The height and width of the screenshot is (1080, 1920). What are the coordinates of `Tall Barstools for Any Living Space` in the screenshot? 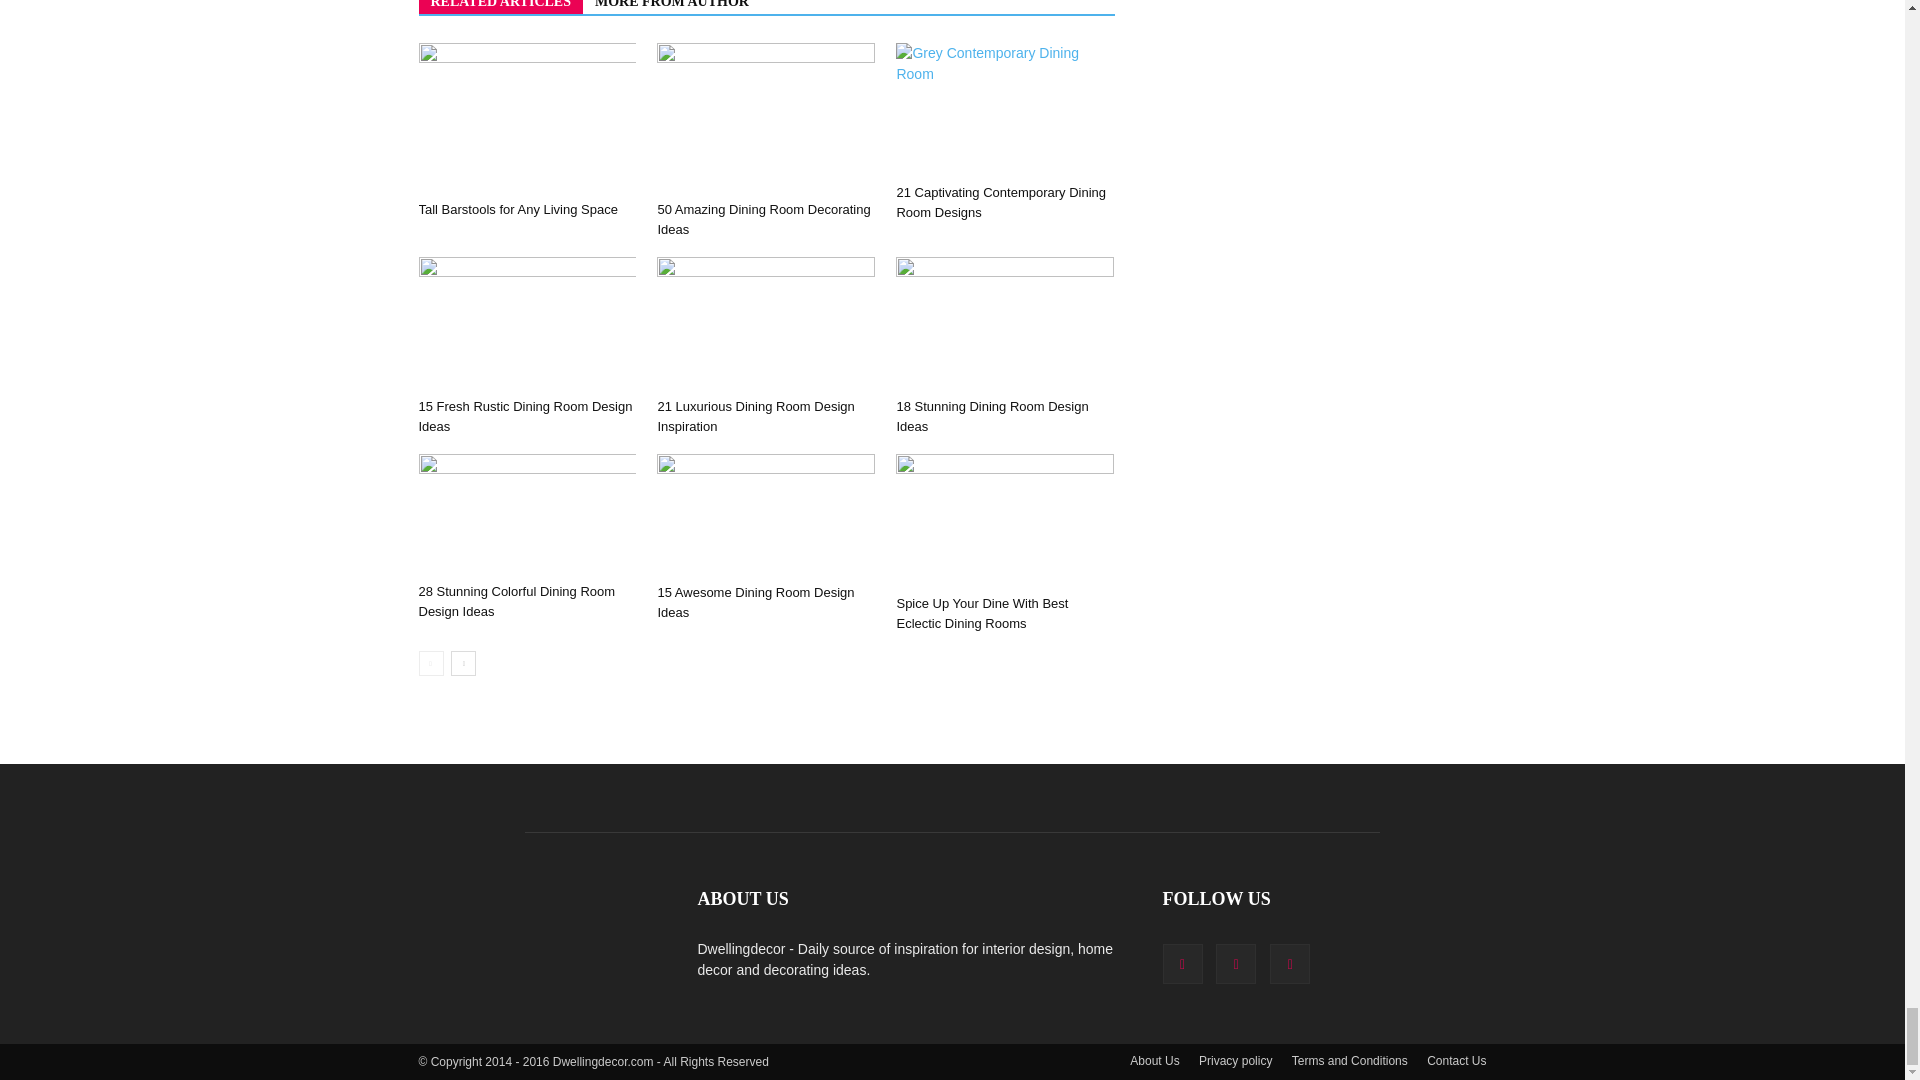 It's located at (526, 118).